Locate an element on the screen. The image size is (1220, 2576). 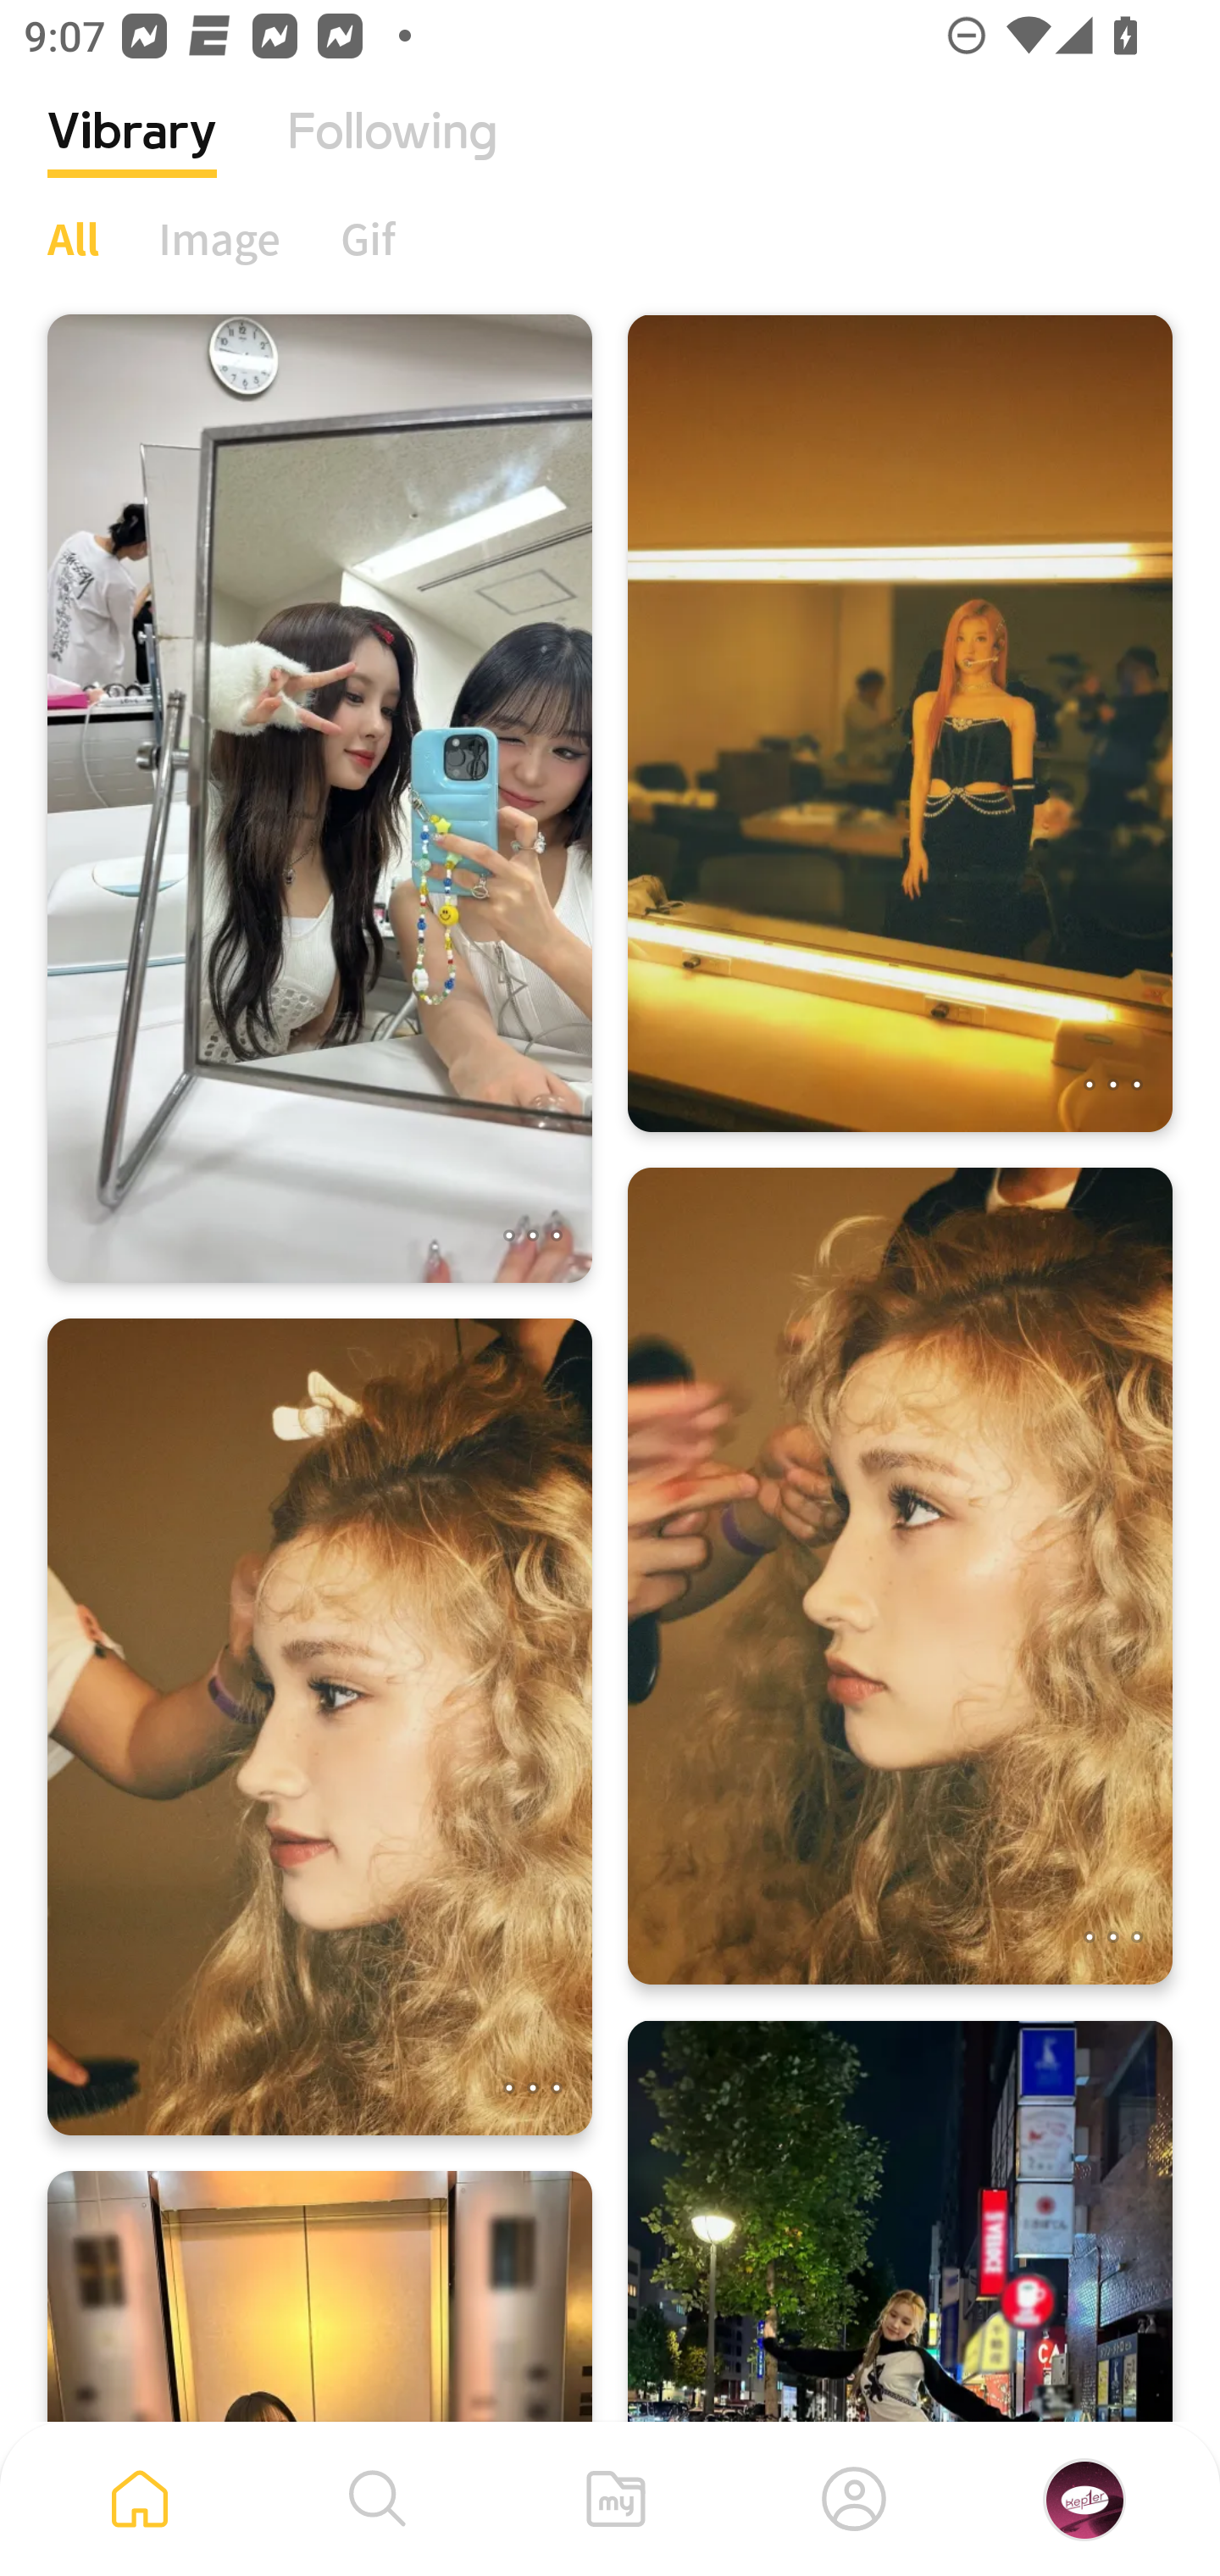
Following is located at coordinates (392, 157).